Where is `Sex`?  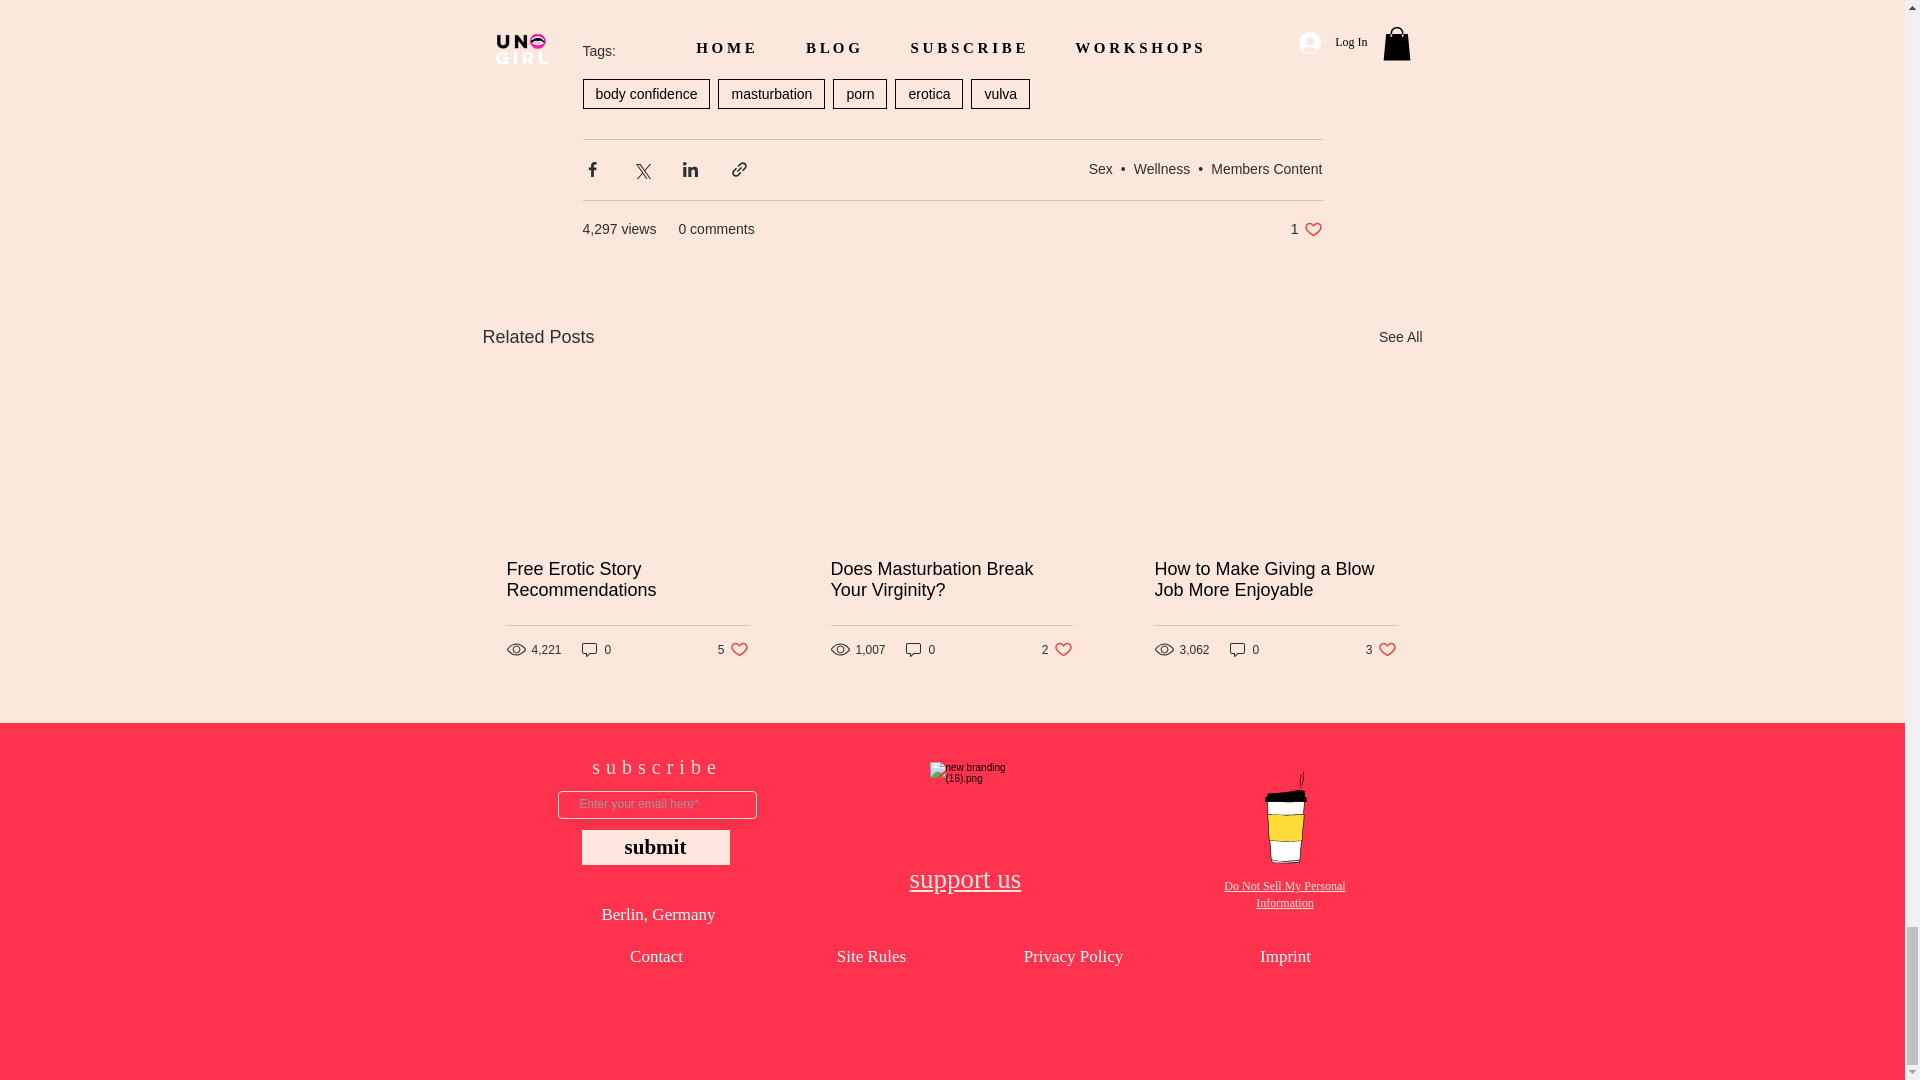 Sex is located at coordinates (1100, 168).